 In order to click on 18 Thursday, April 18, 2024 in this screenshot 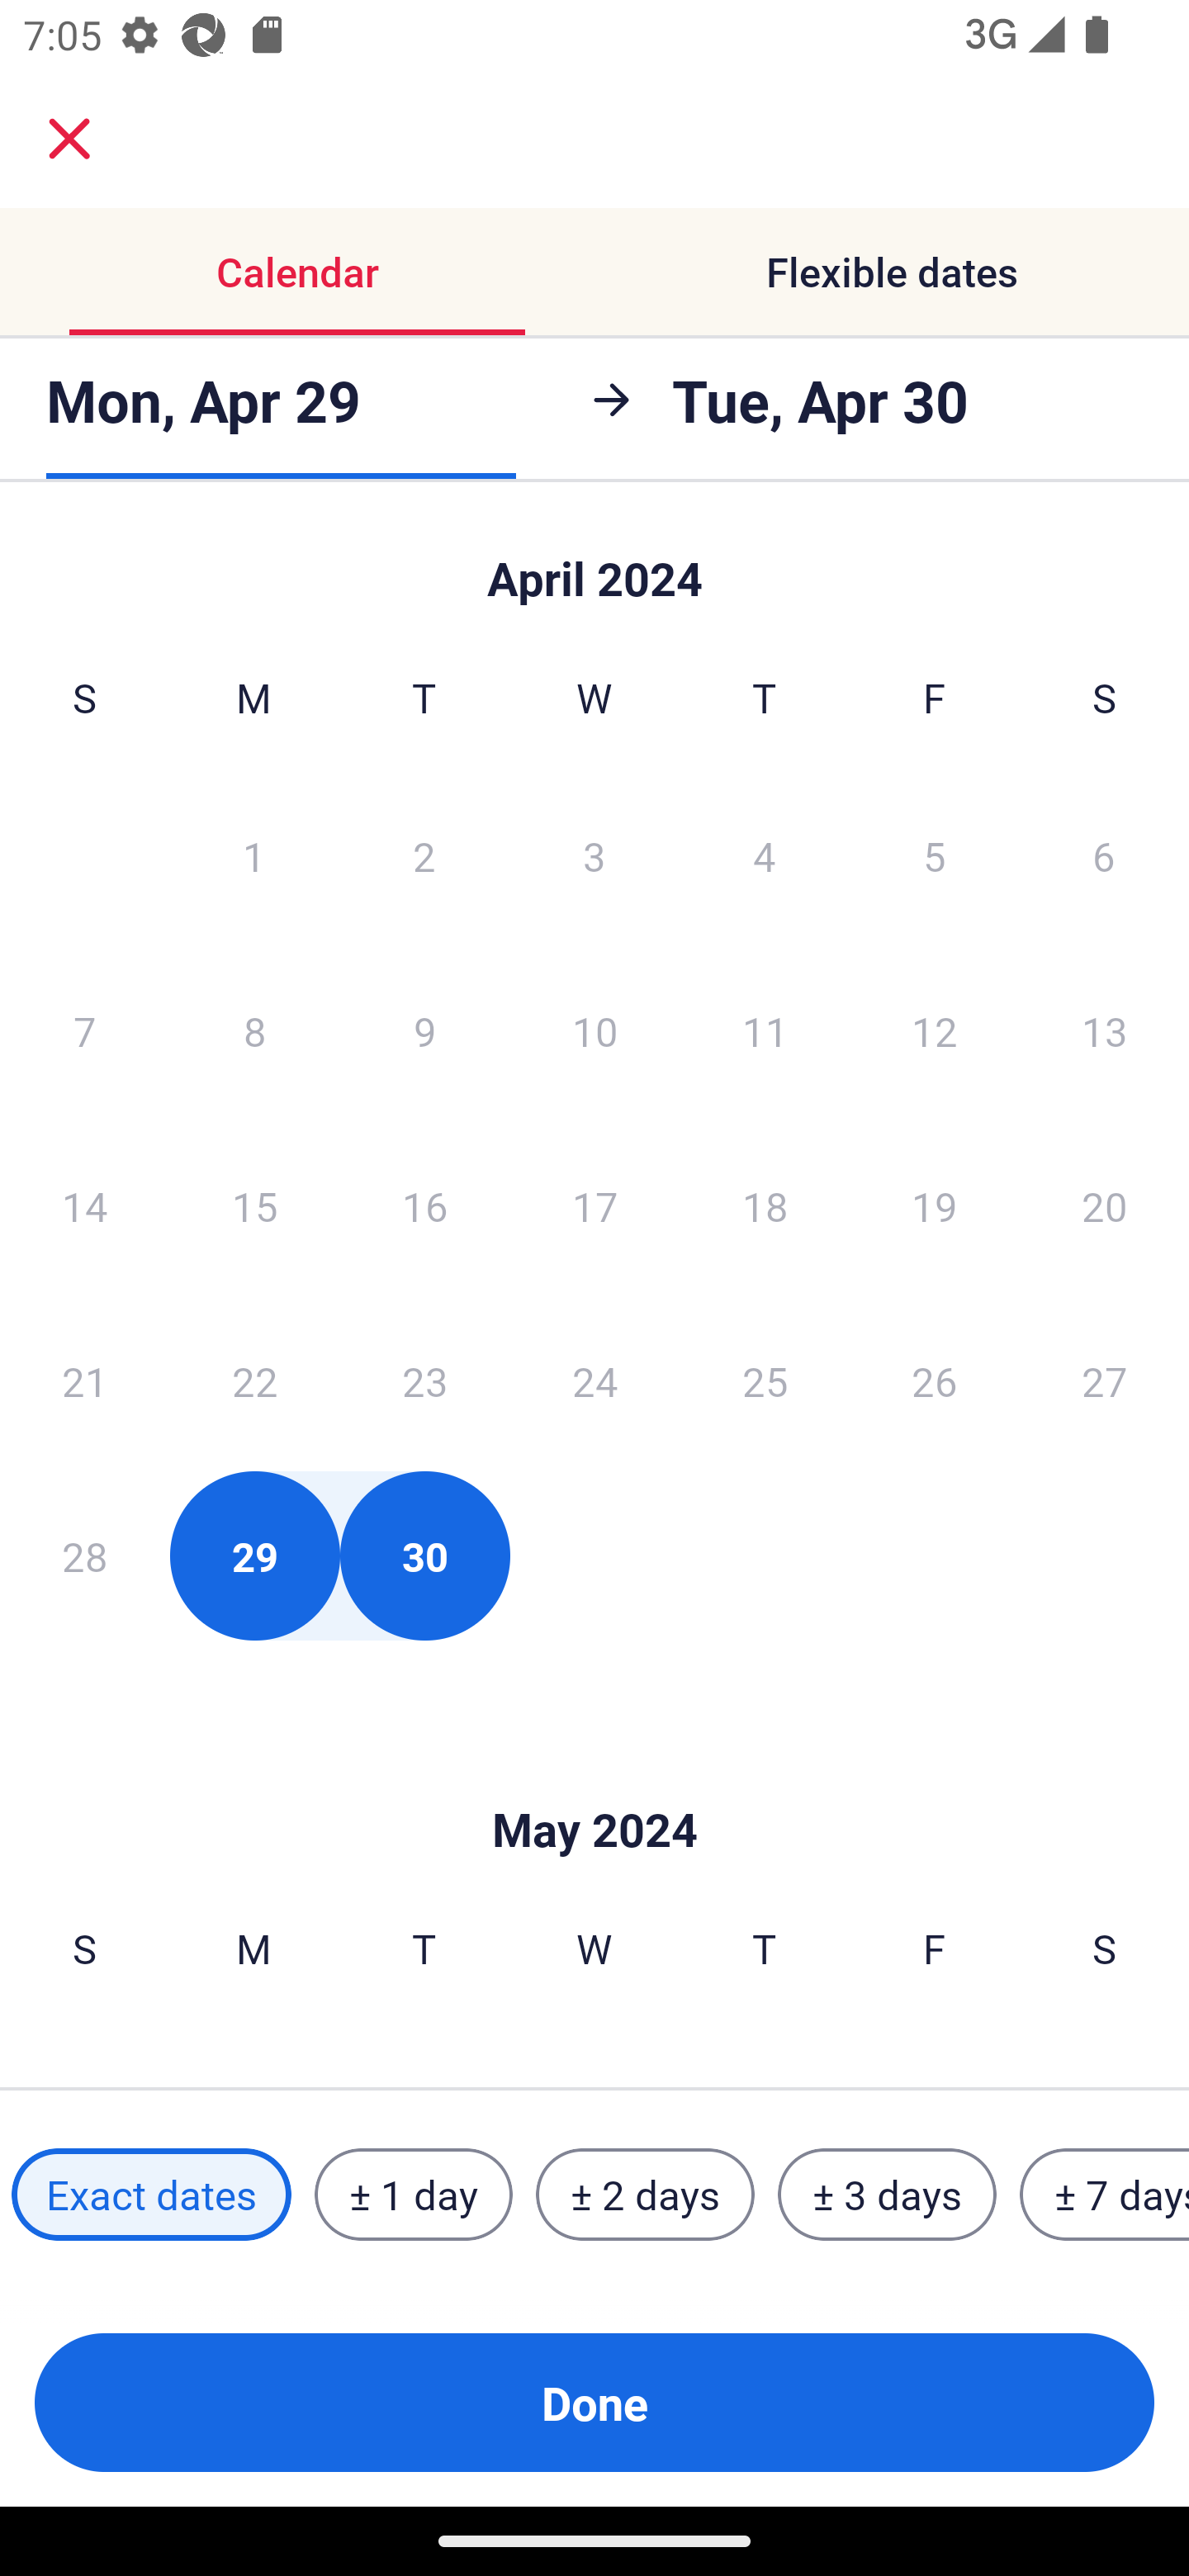, I will do `click(765, 1205)`.